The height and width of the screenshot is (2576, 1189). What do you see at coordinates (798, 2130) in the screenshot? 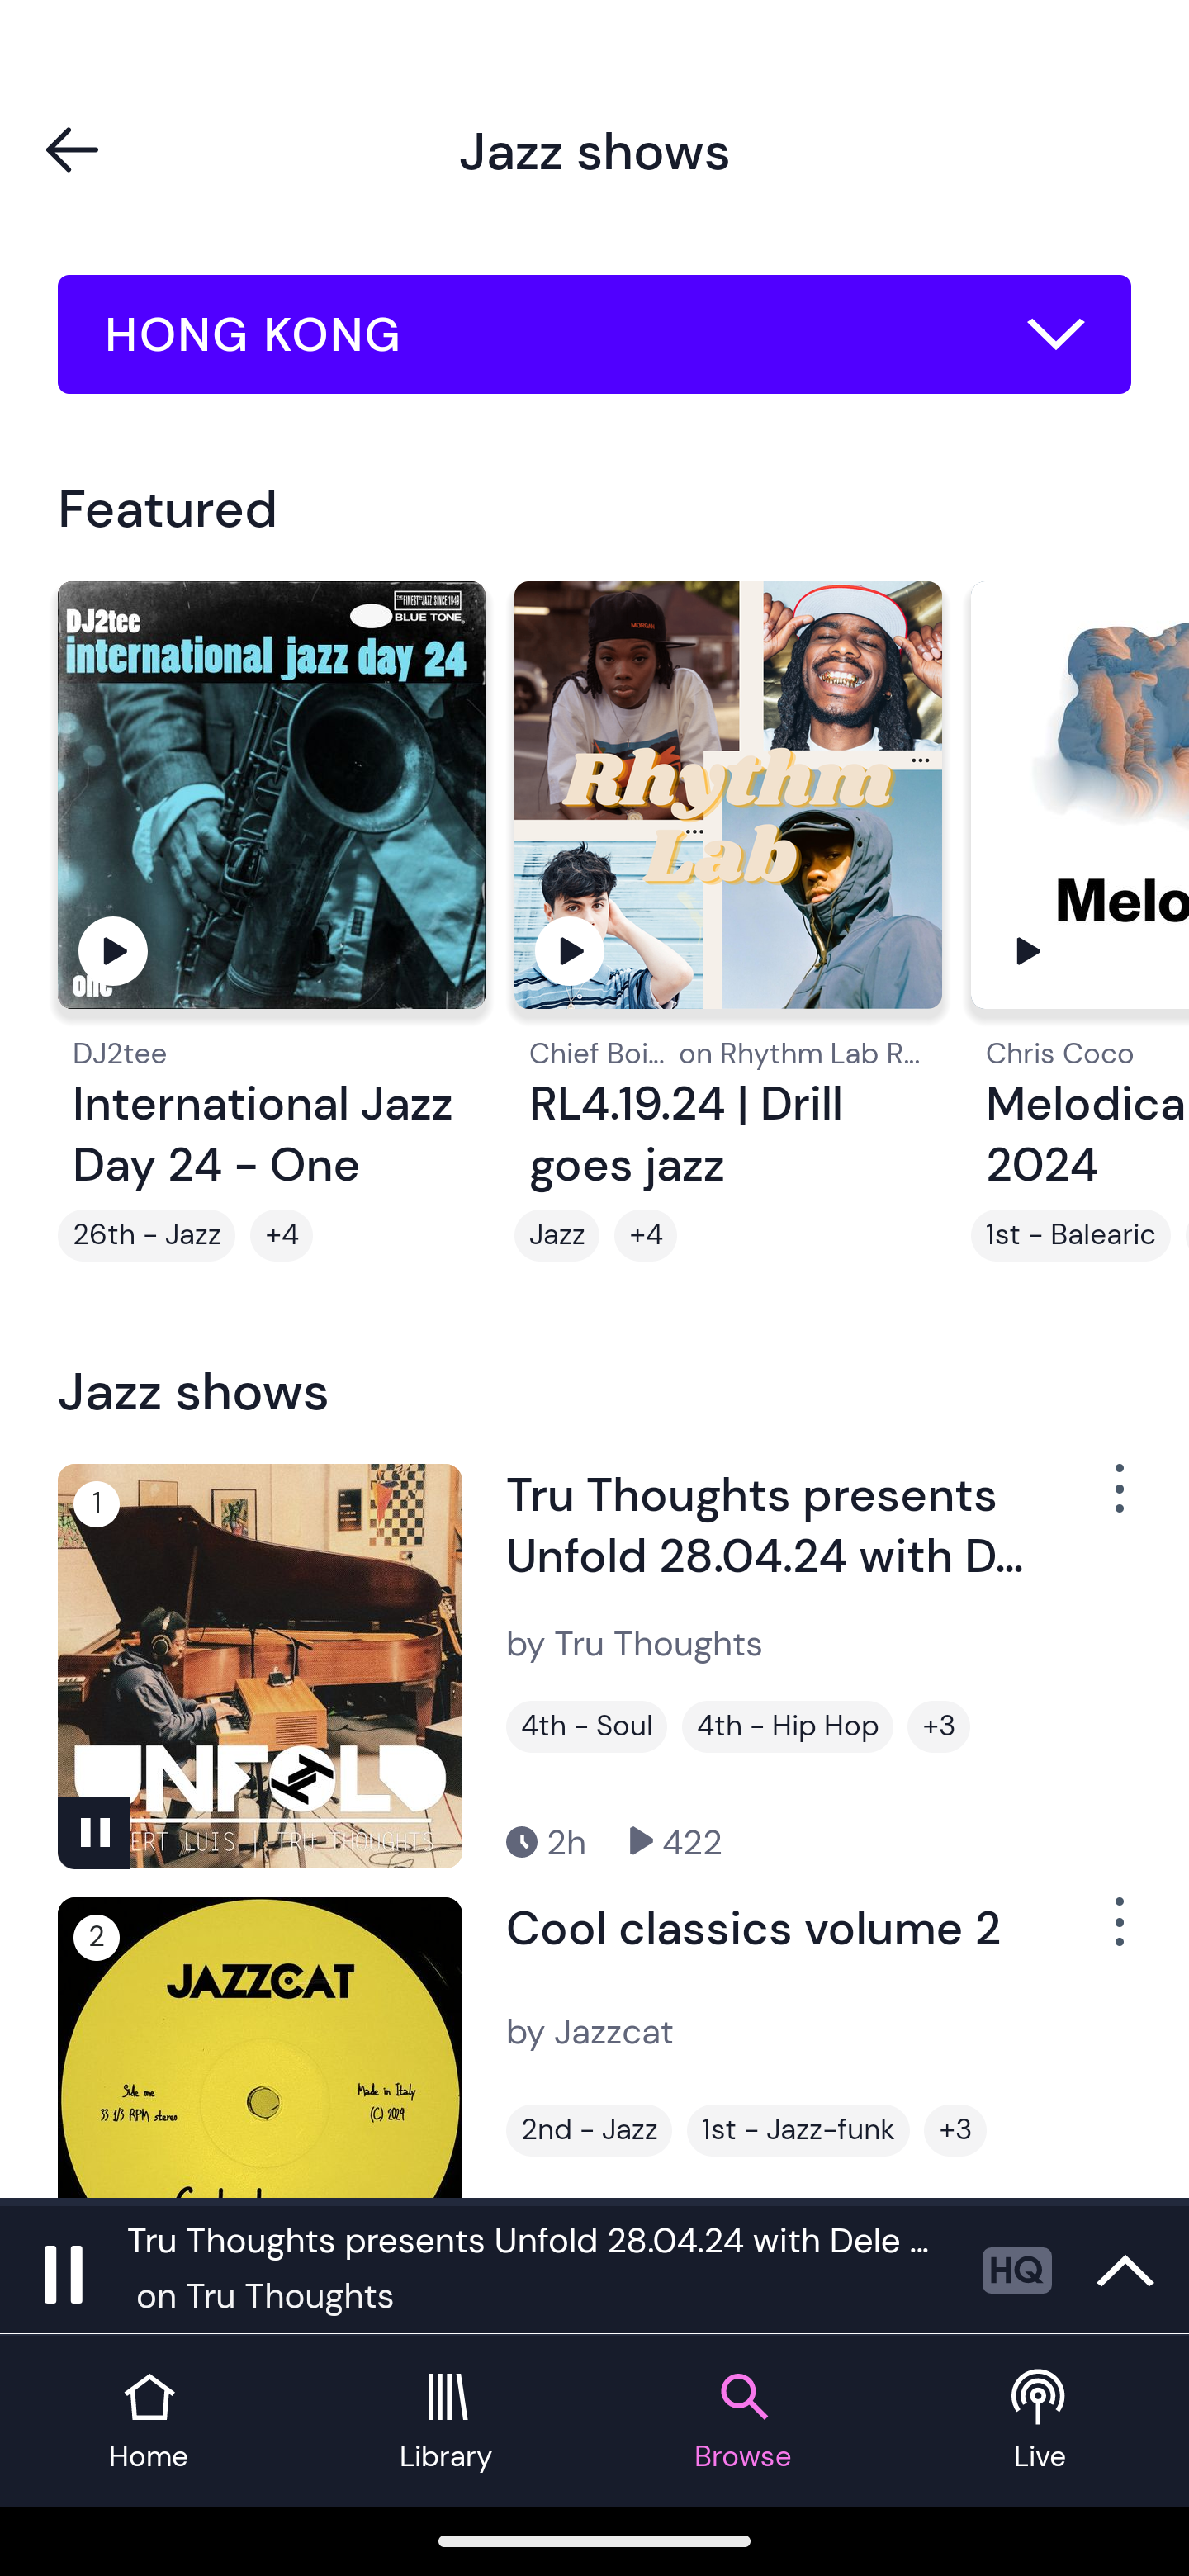
I see `1st - Jazz-funk` at bounding box center [798, 2130].